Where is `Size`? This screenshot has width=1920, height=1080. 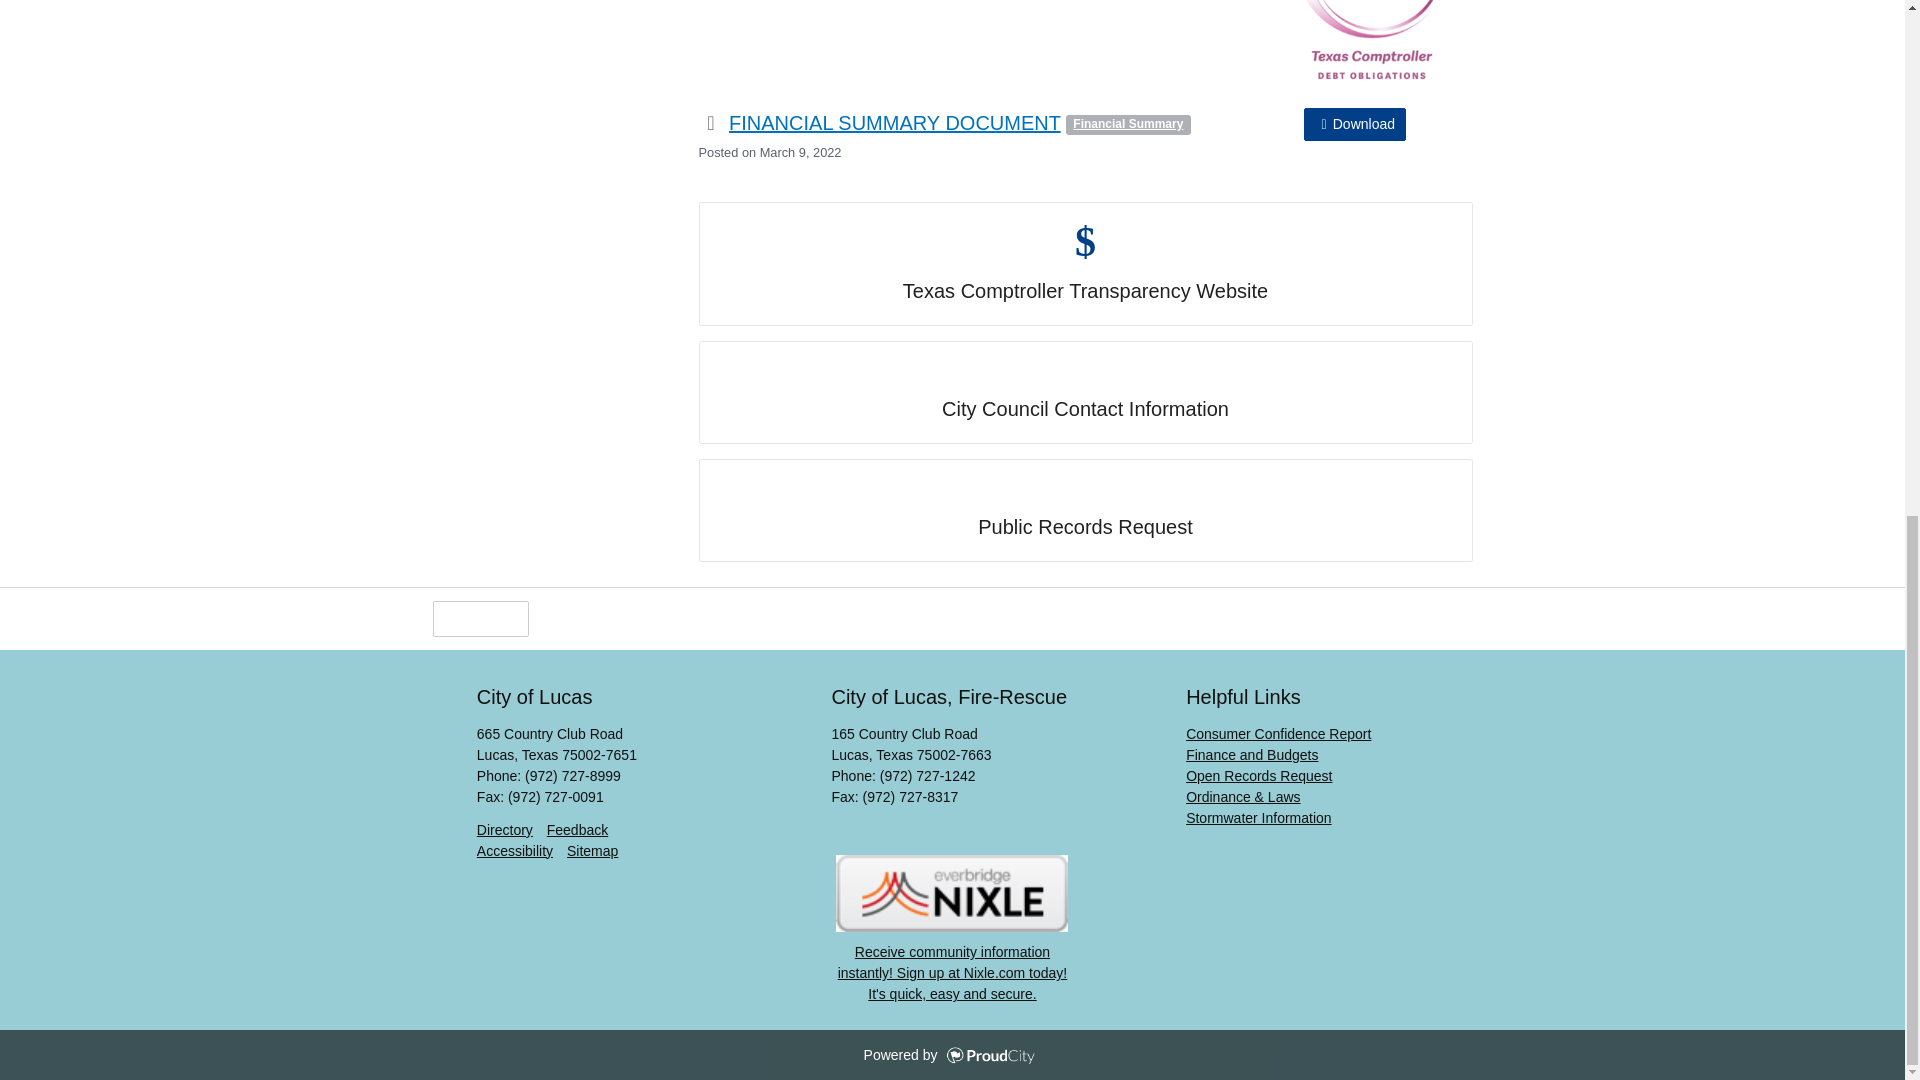 Size is located at coordinates (665, 618).